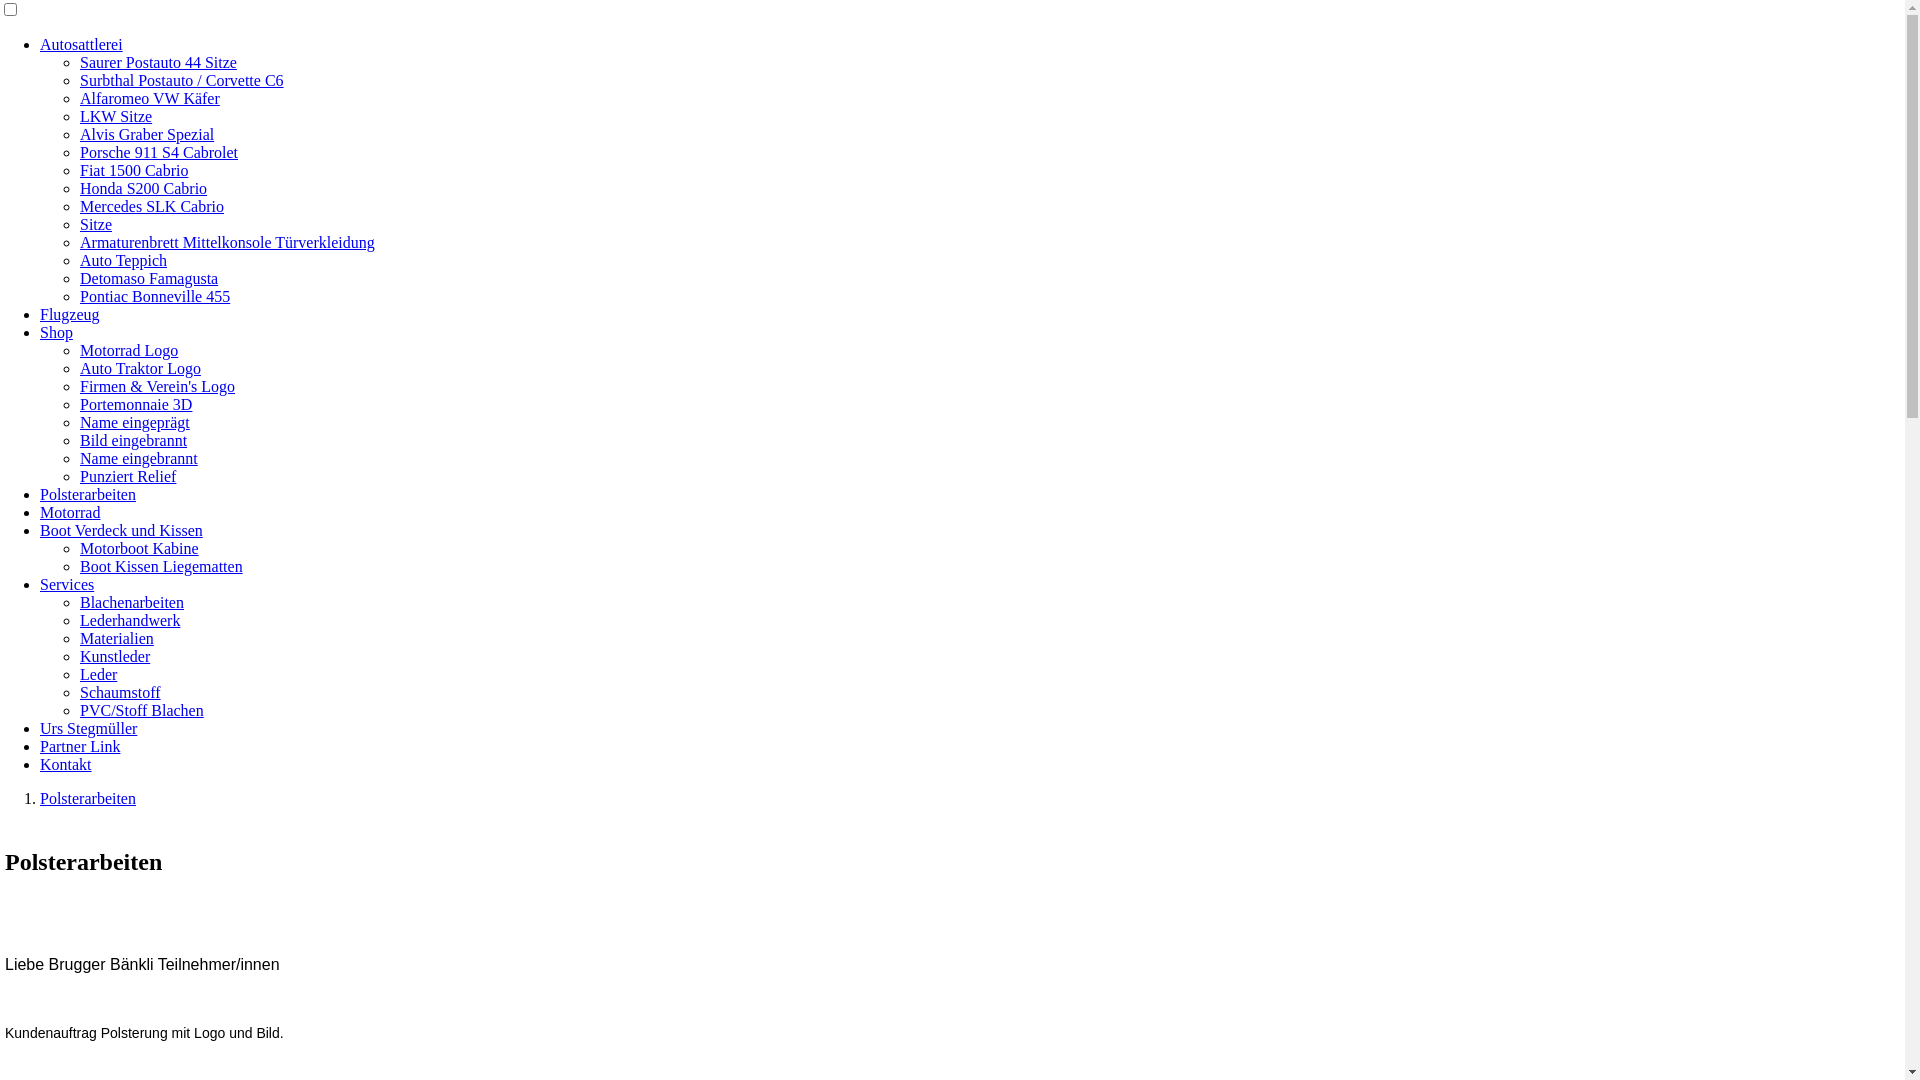  What do you see at coordinates (139, 458) in the screenshot?
I see `Name eingebrannt` at bounding box center [139, 458].